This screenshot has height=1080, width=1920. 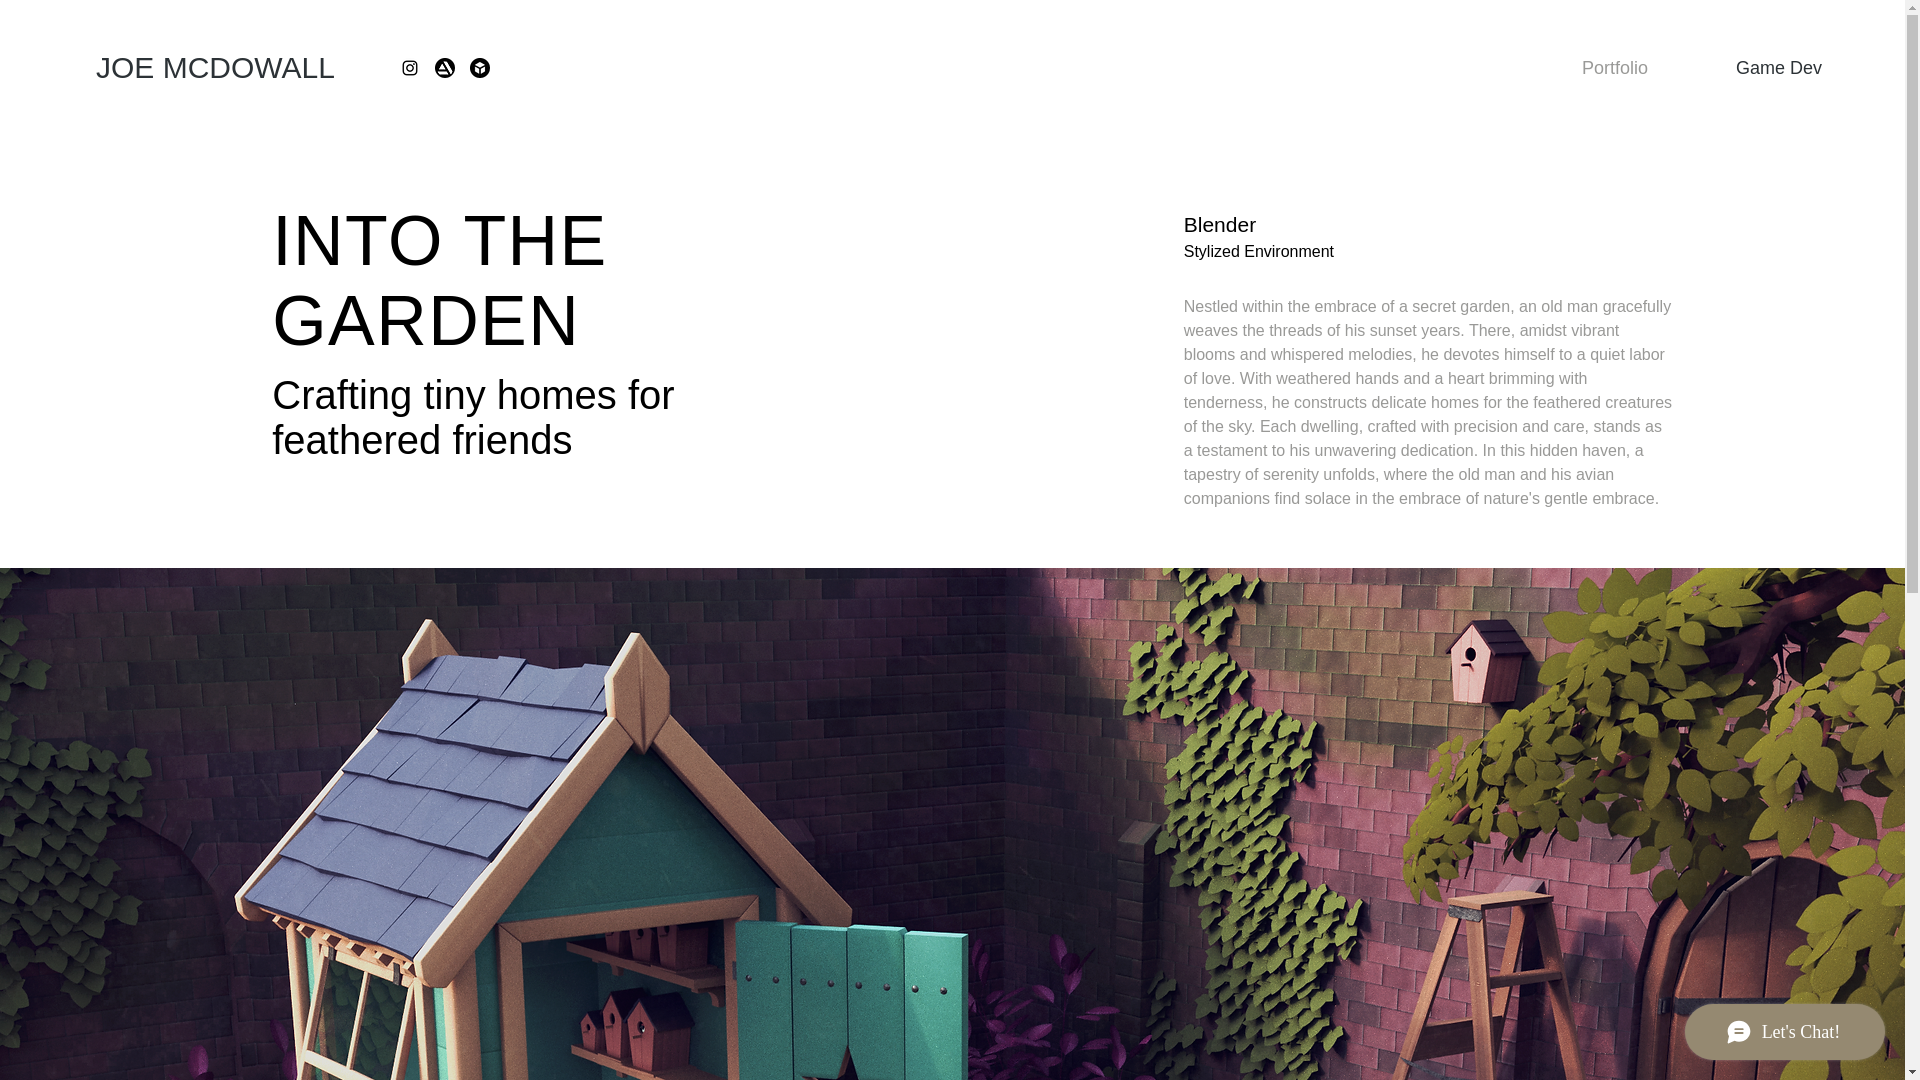 What do you see at coordinates (1750, 68) in the screenshot?
I see `Game Dev` at bounding box center [1750, 68].